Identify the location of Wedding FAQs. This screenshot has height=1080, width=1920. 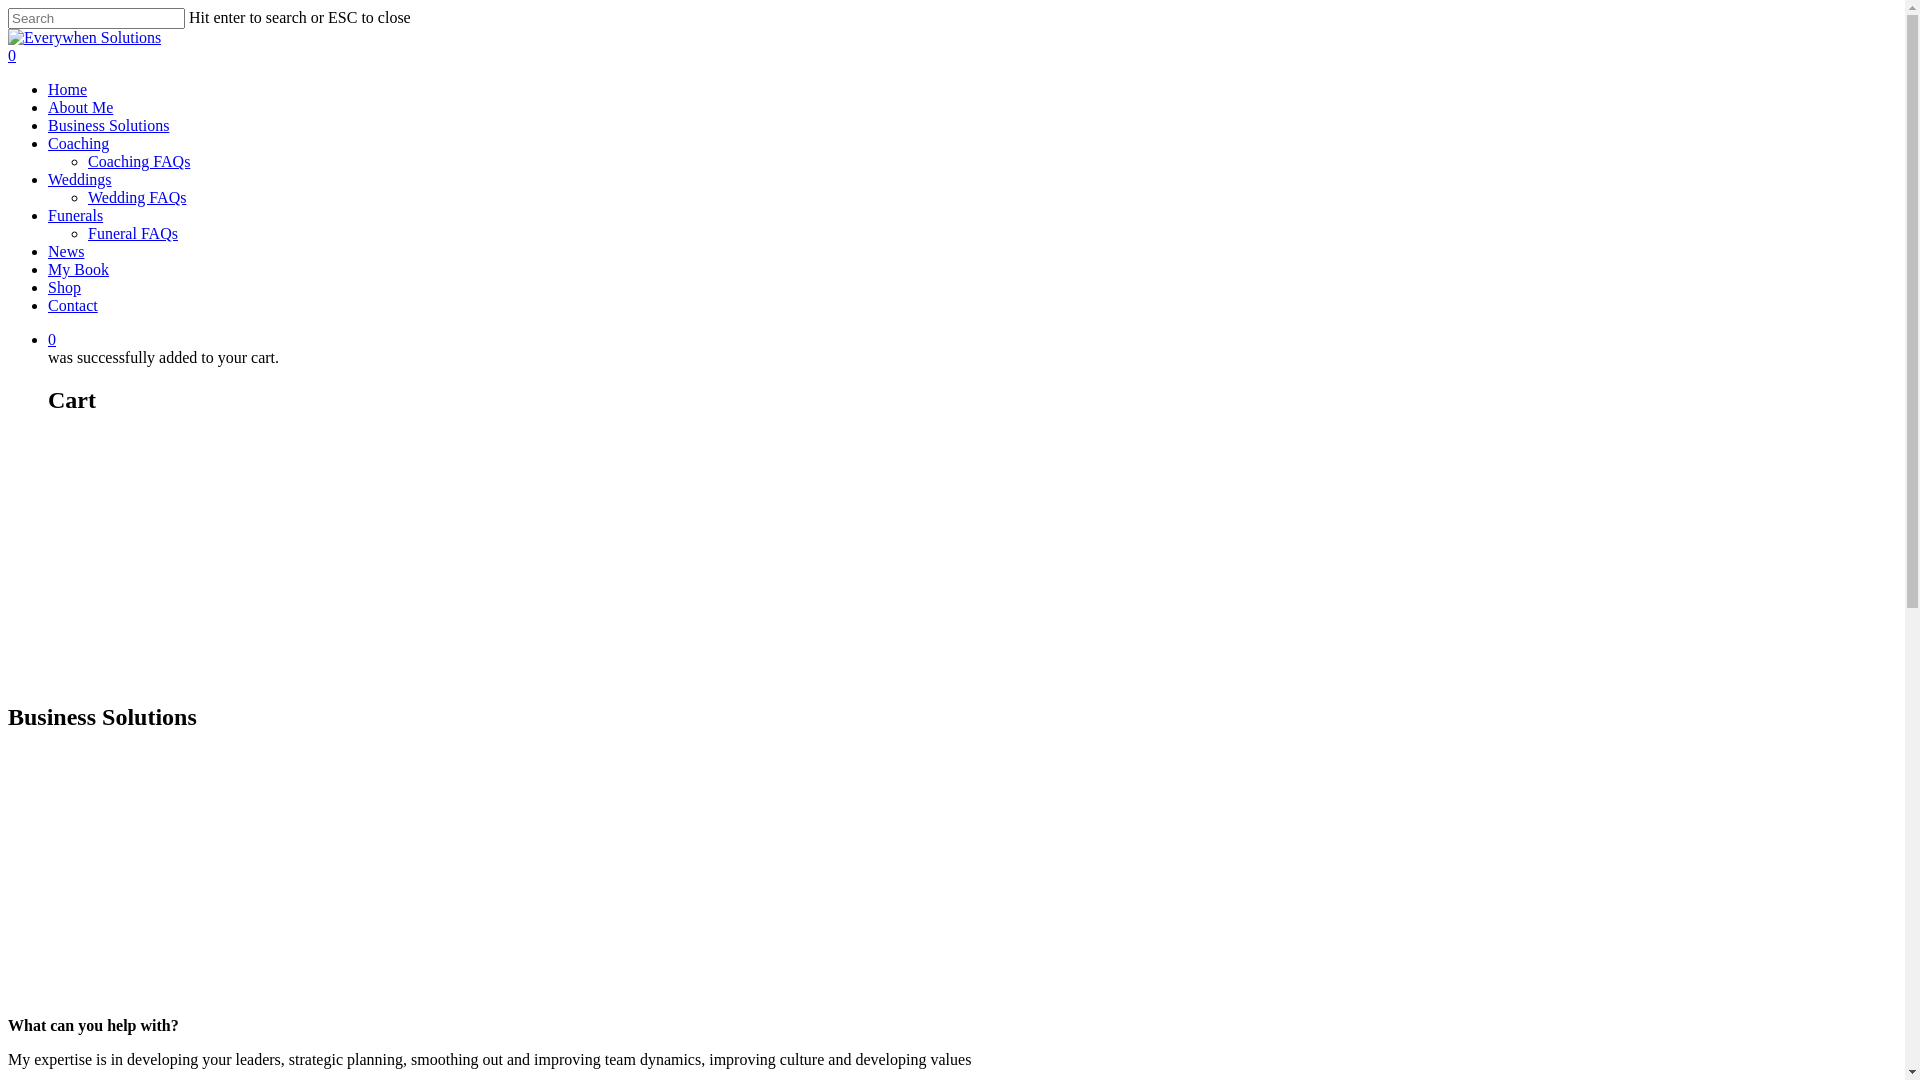
(137, 198).